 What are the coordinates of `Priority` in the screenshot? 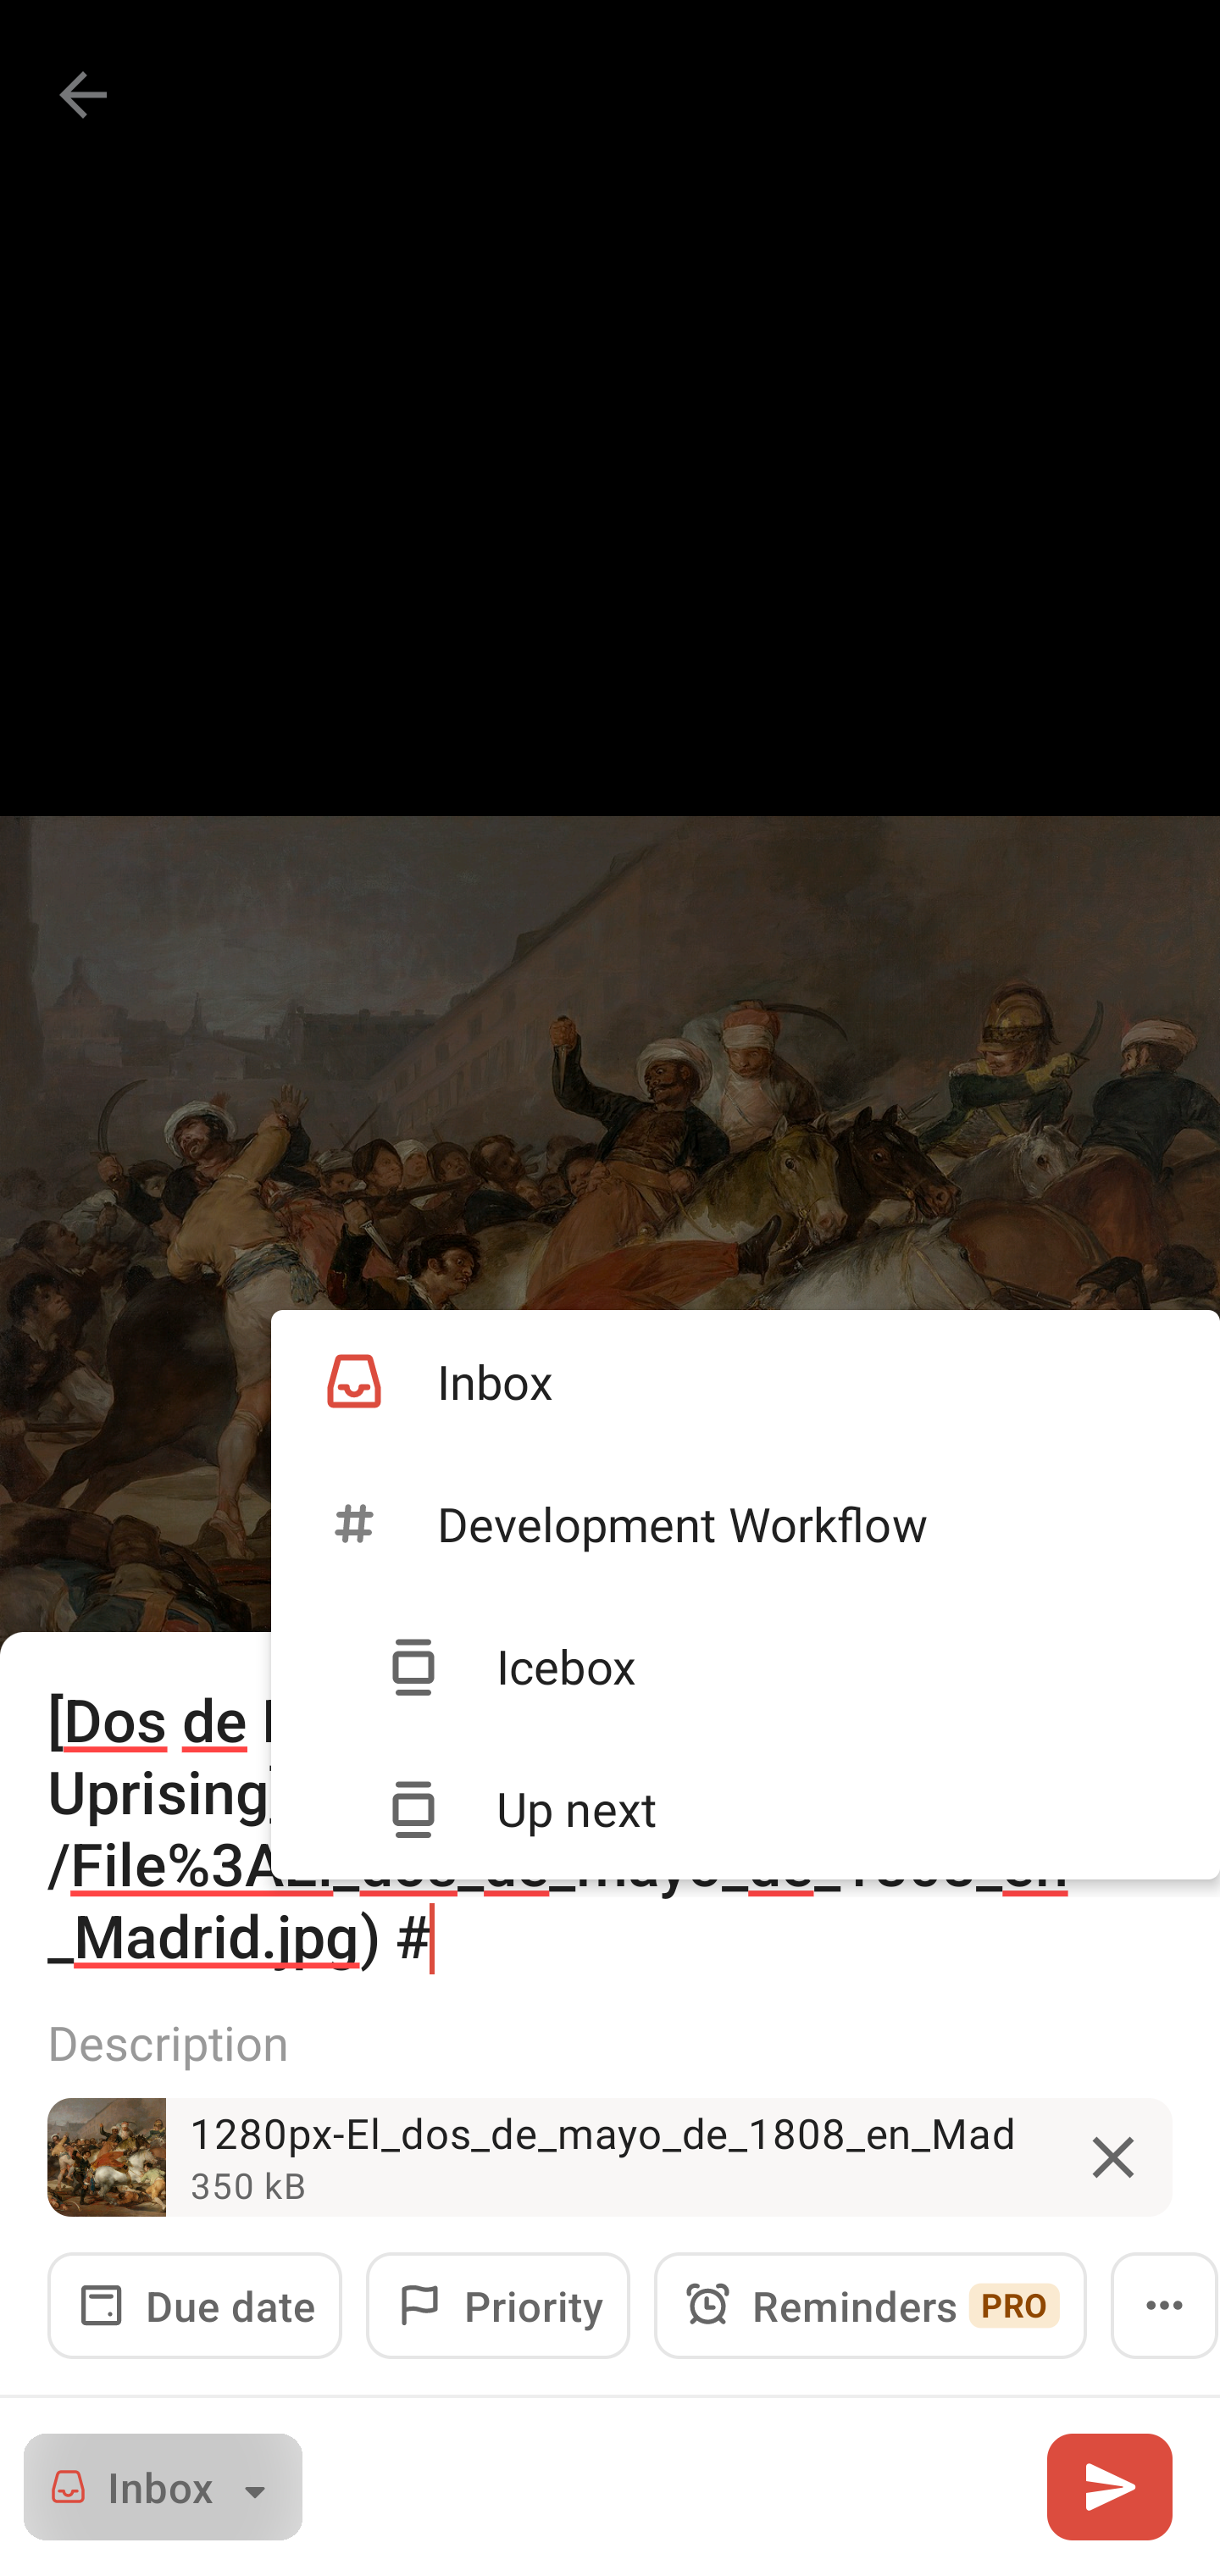 It's located at (498, 2305).